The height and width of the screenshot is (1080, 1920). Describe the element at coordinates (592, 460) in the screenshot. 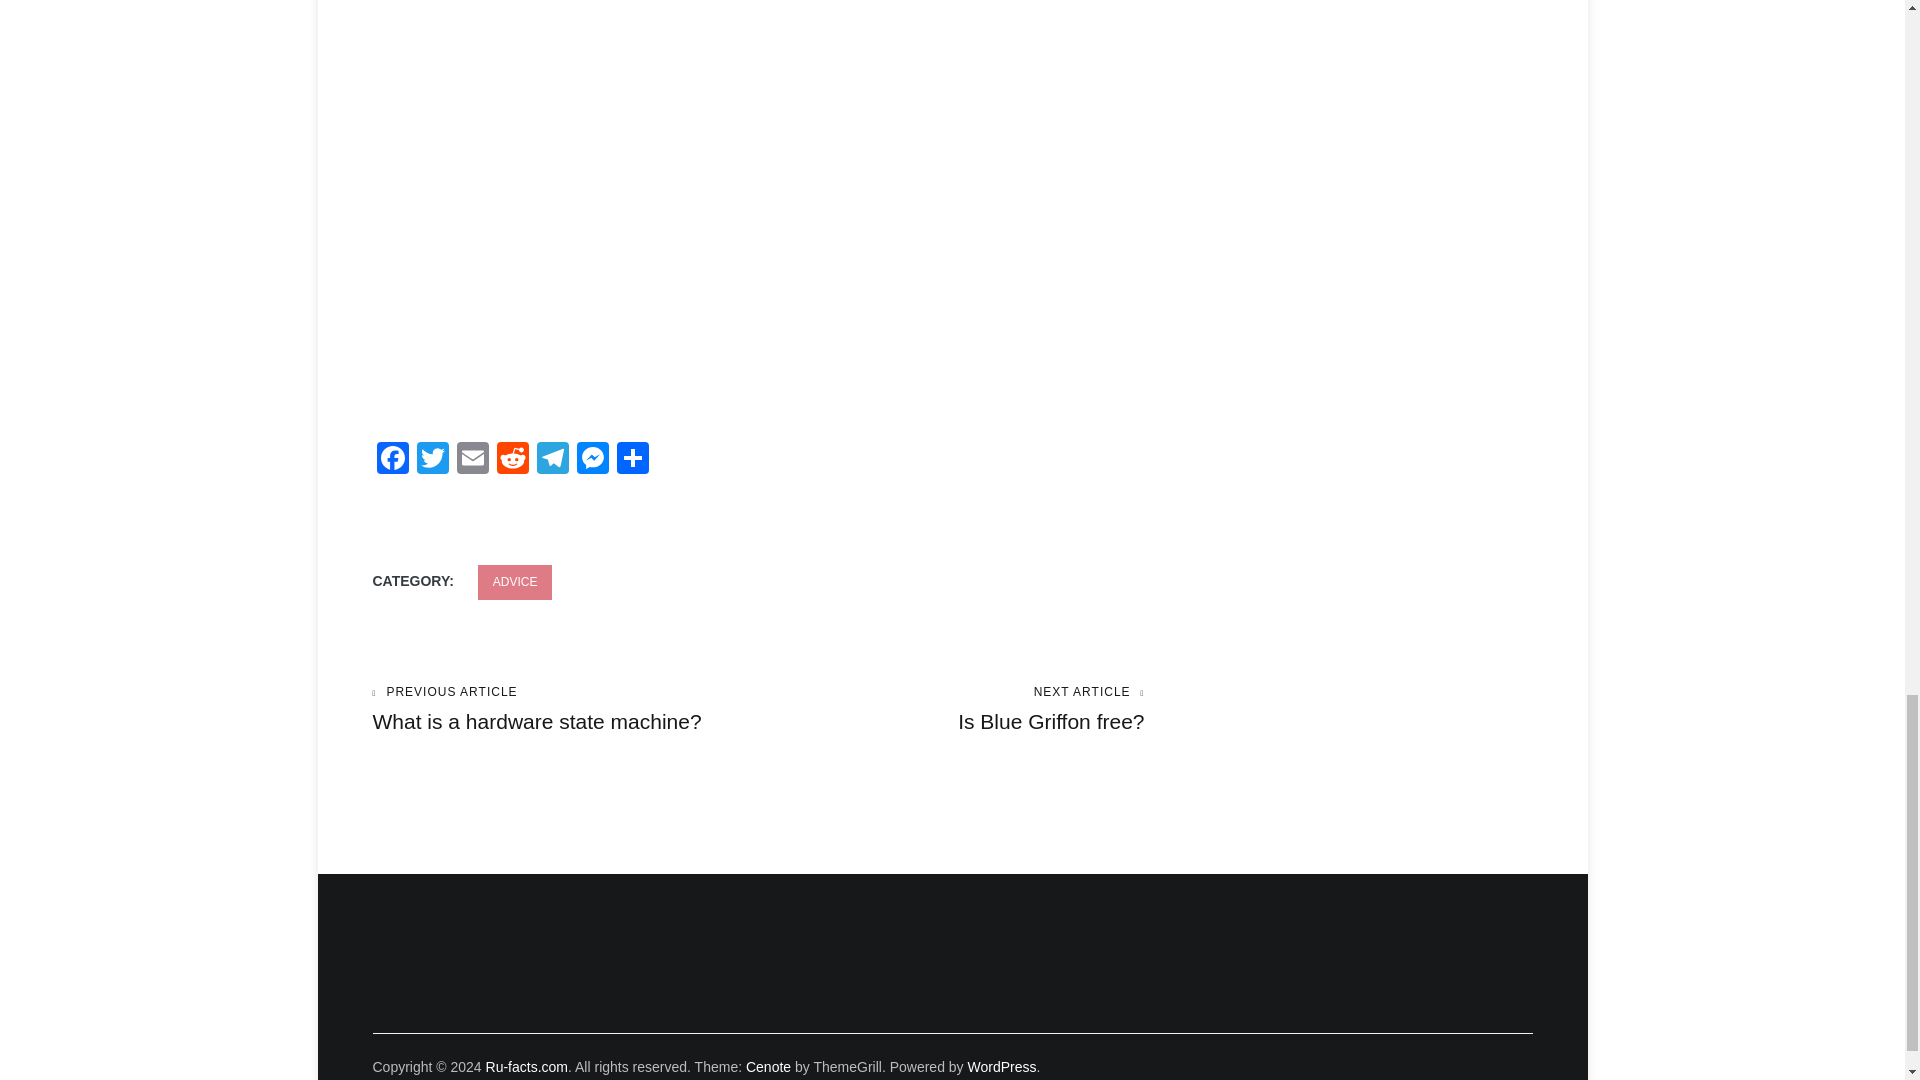

I see `Reddit` at that location.